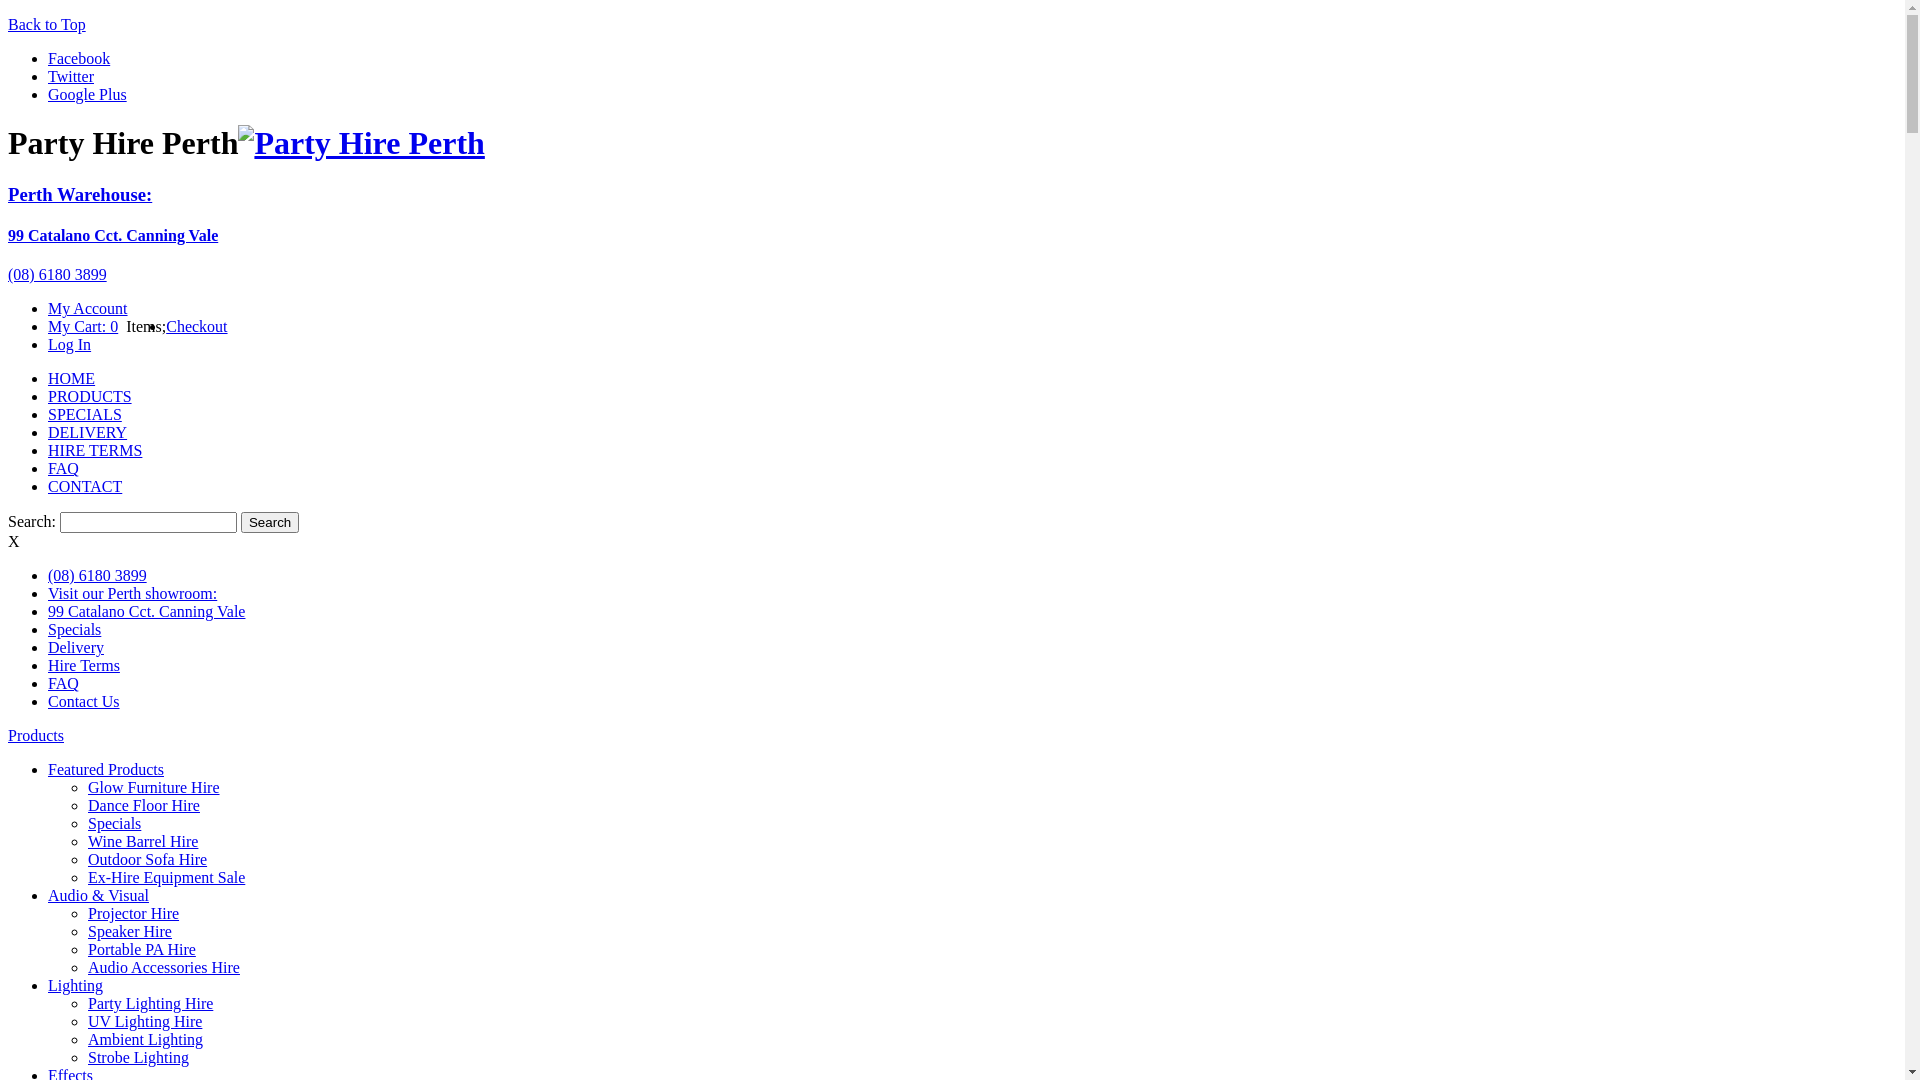  What do you see at coordinates (142, 950) in the screenshot?
I see `Portable PA Hire` at bounding box center [142, 950].